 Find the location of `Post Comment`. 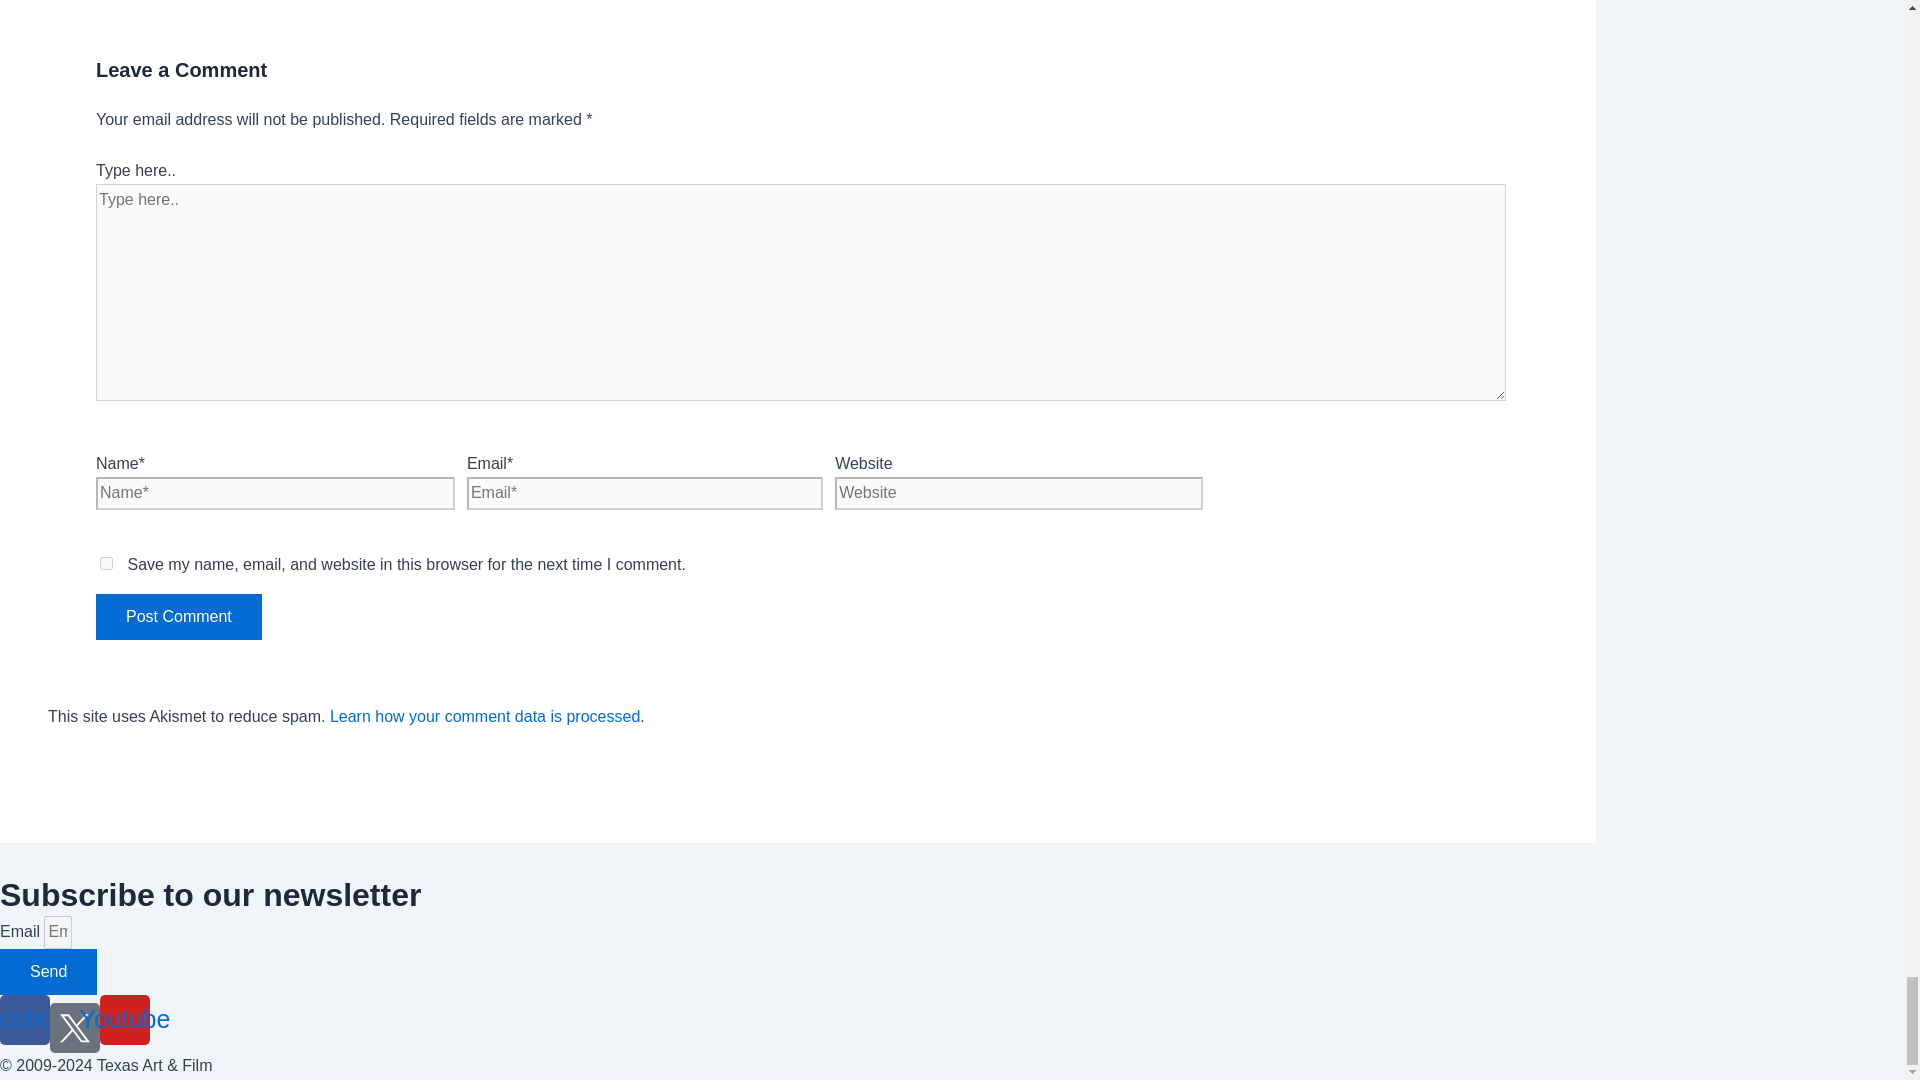

Post Comment is located at coordinates (178, 617).